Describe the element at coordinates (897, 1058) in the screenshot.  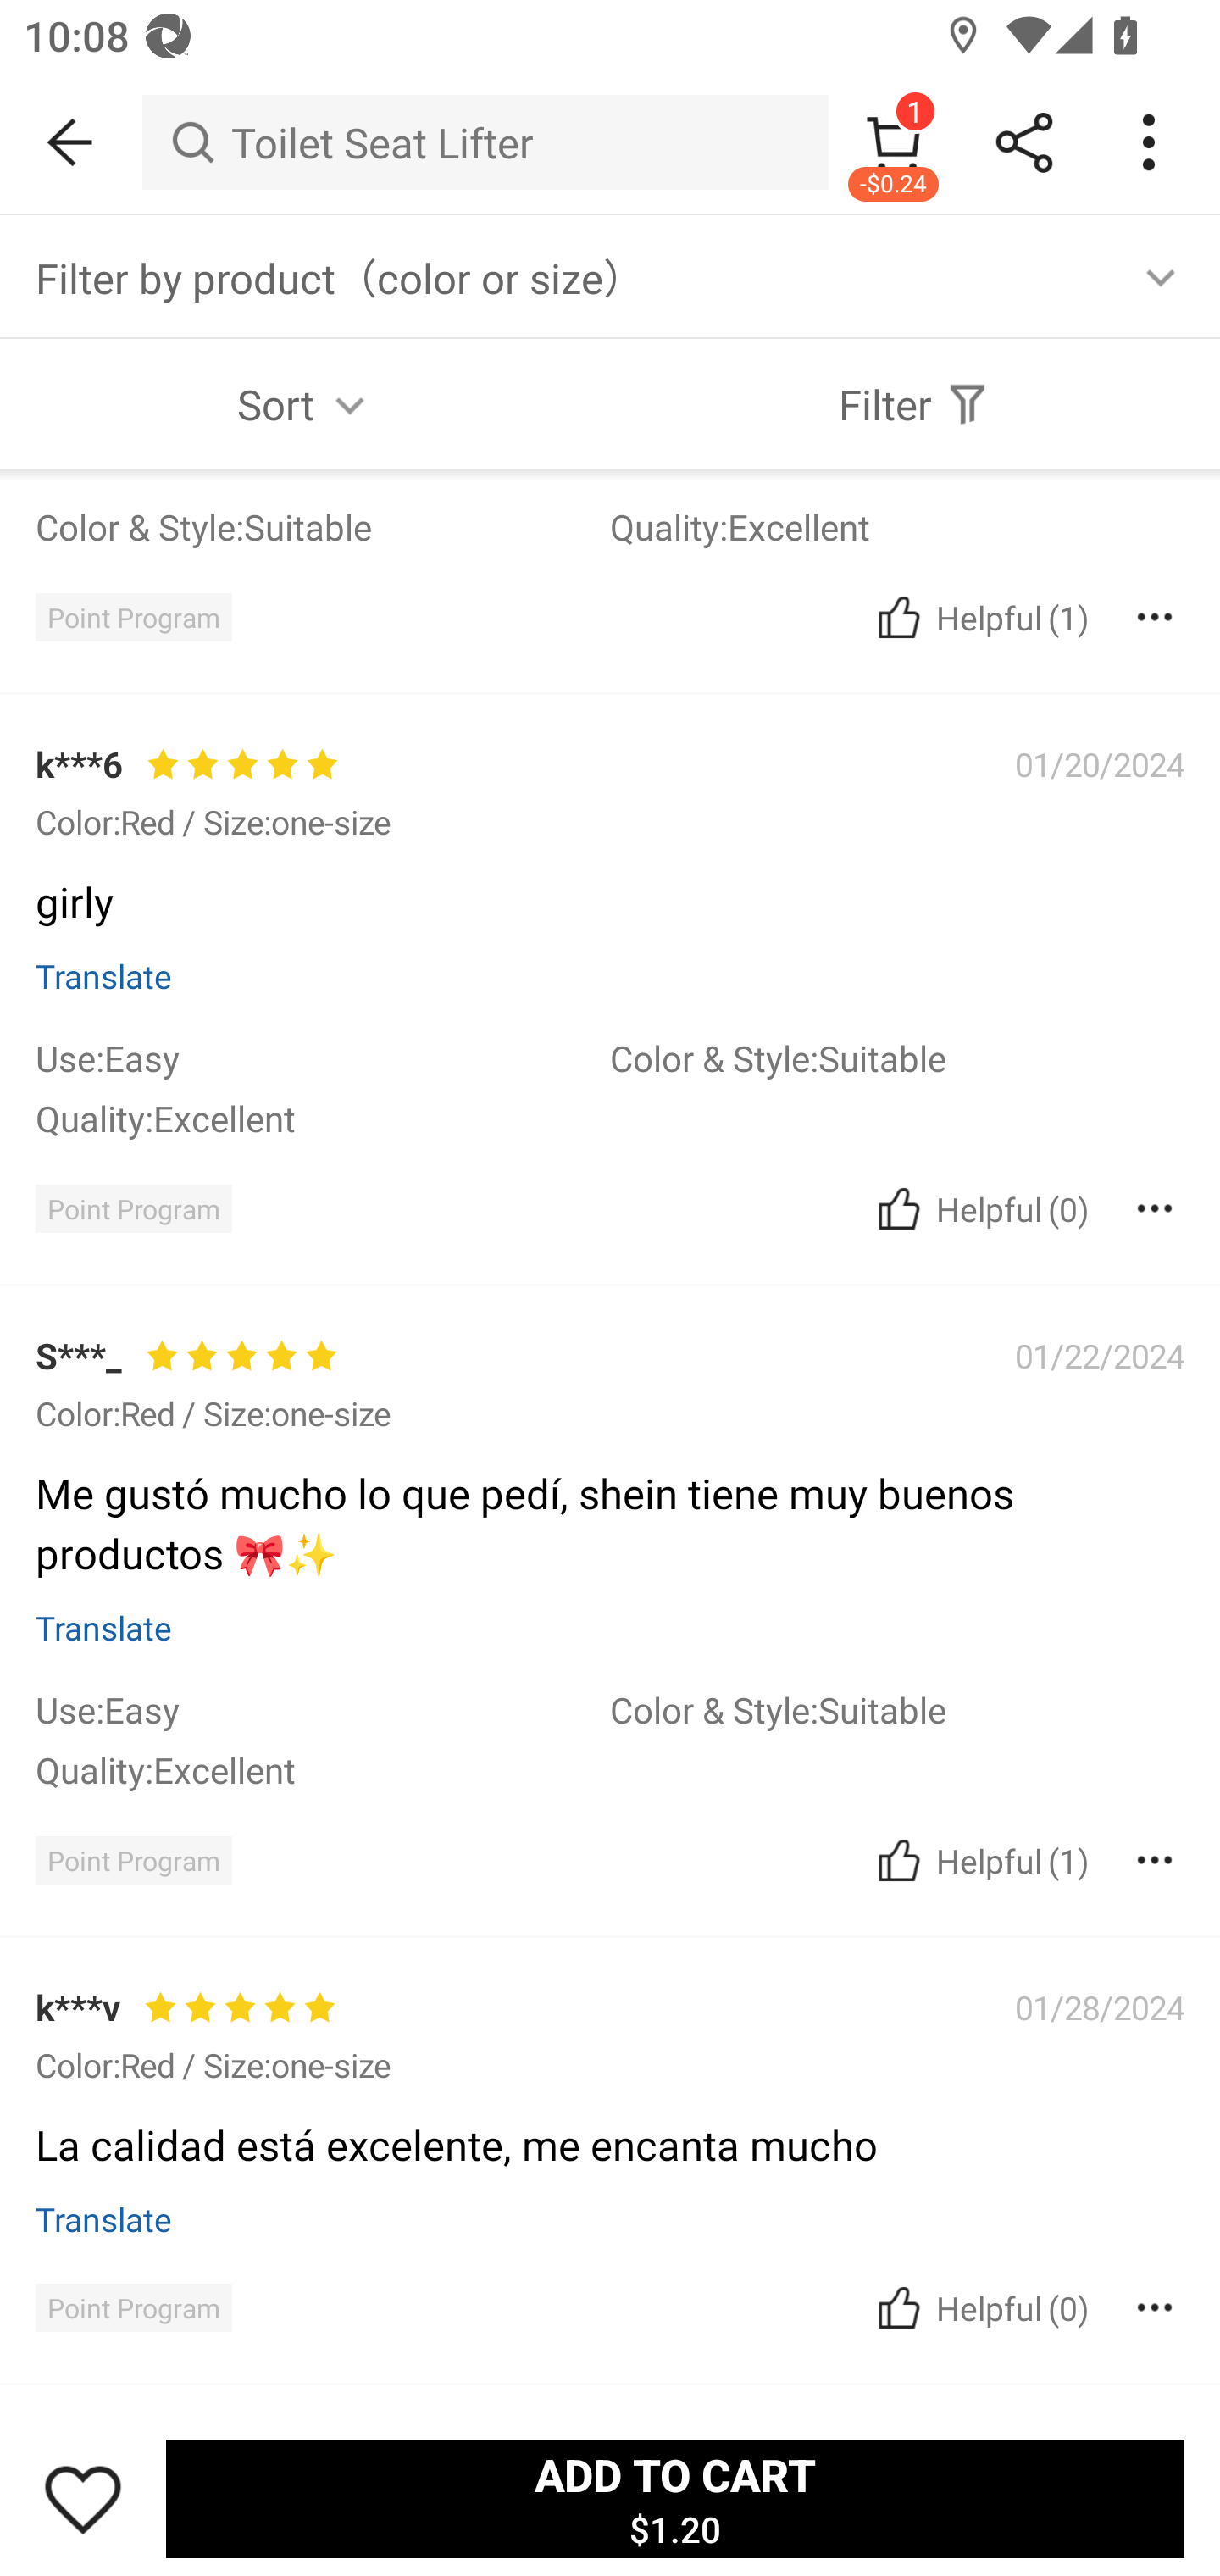
I see `Color & Style:Suitable` at that location.